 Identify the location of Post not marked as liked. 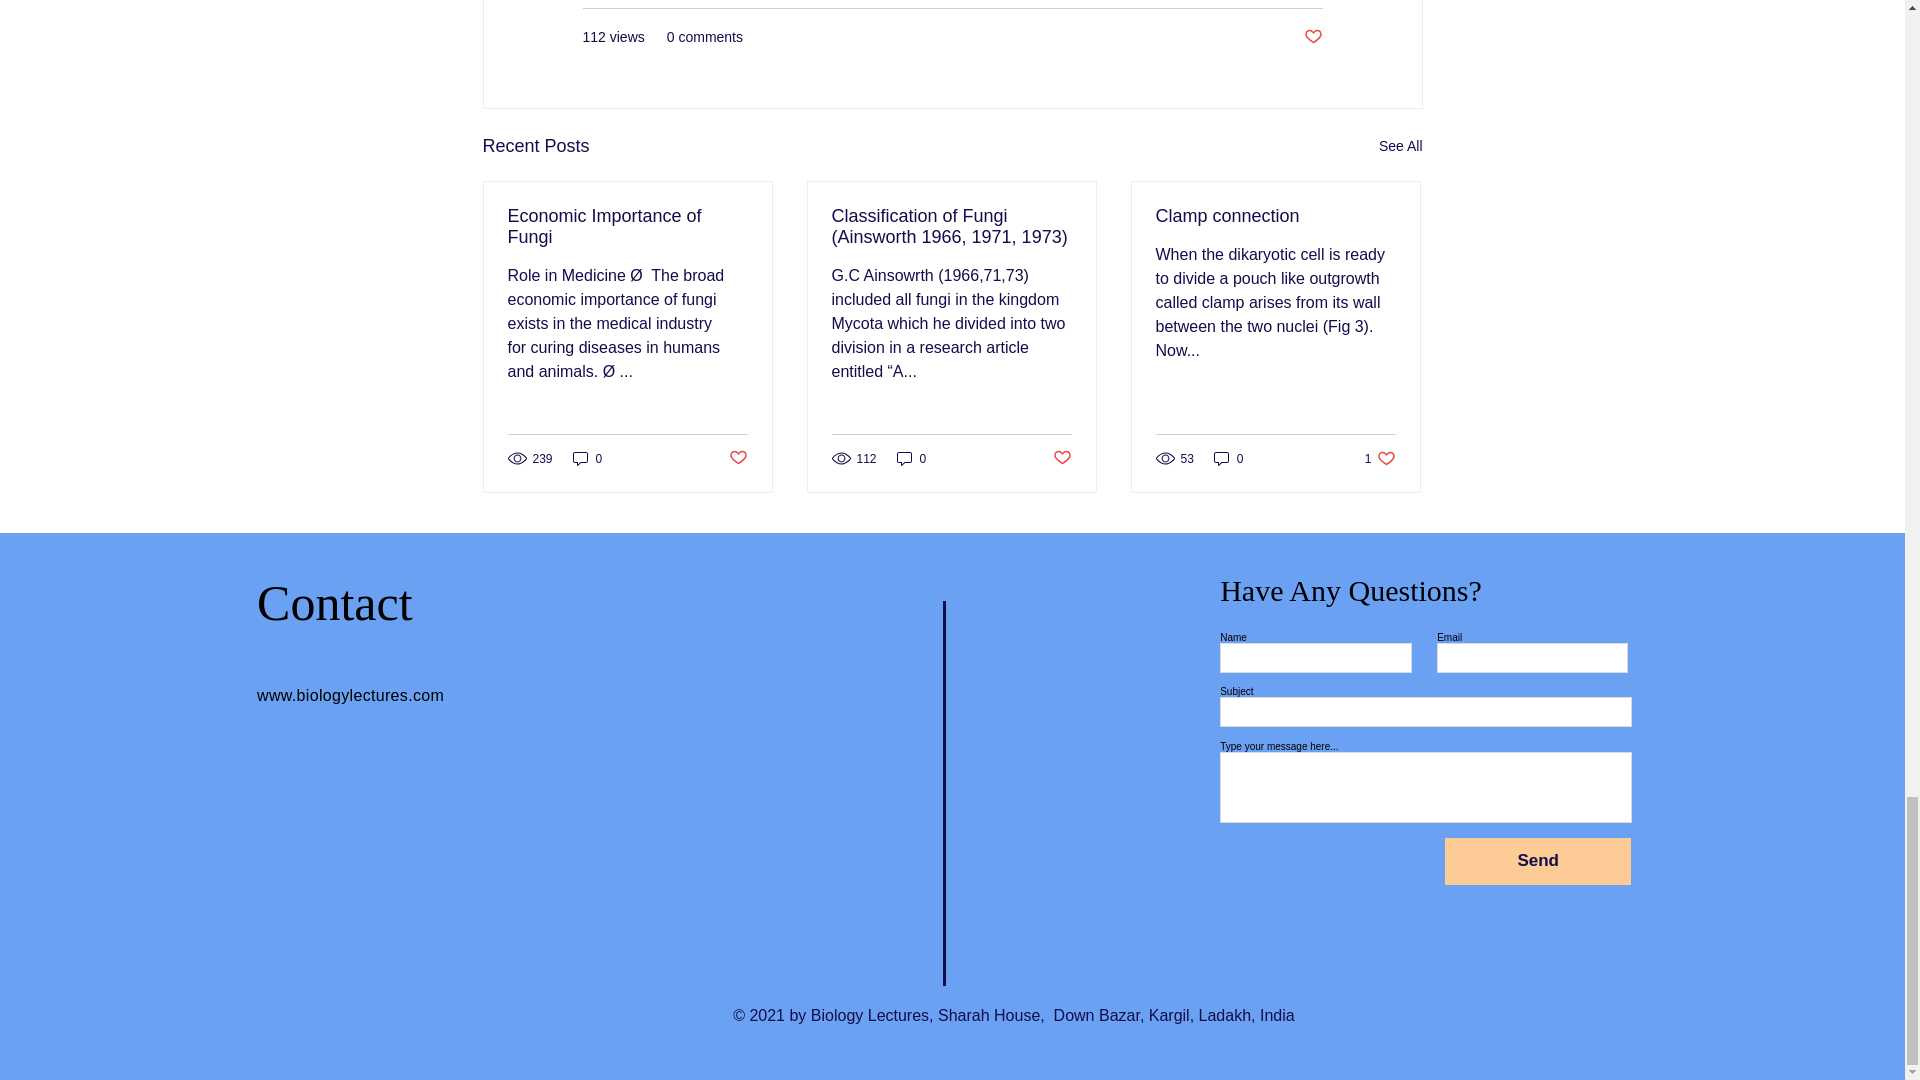
(1312, 37).